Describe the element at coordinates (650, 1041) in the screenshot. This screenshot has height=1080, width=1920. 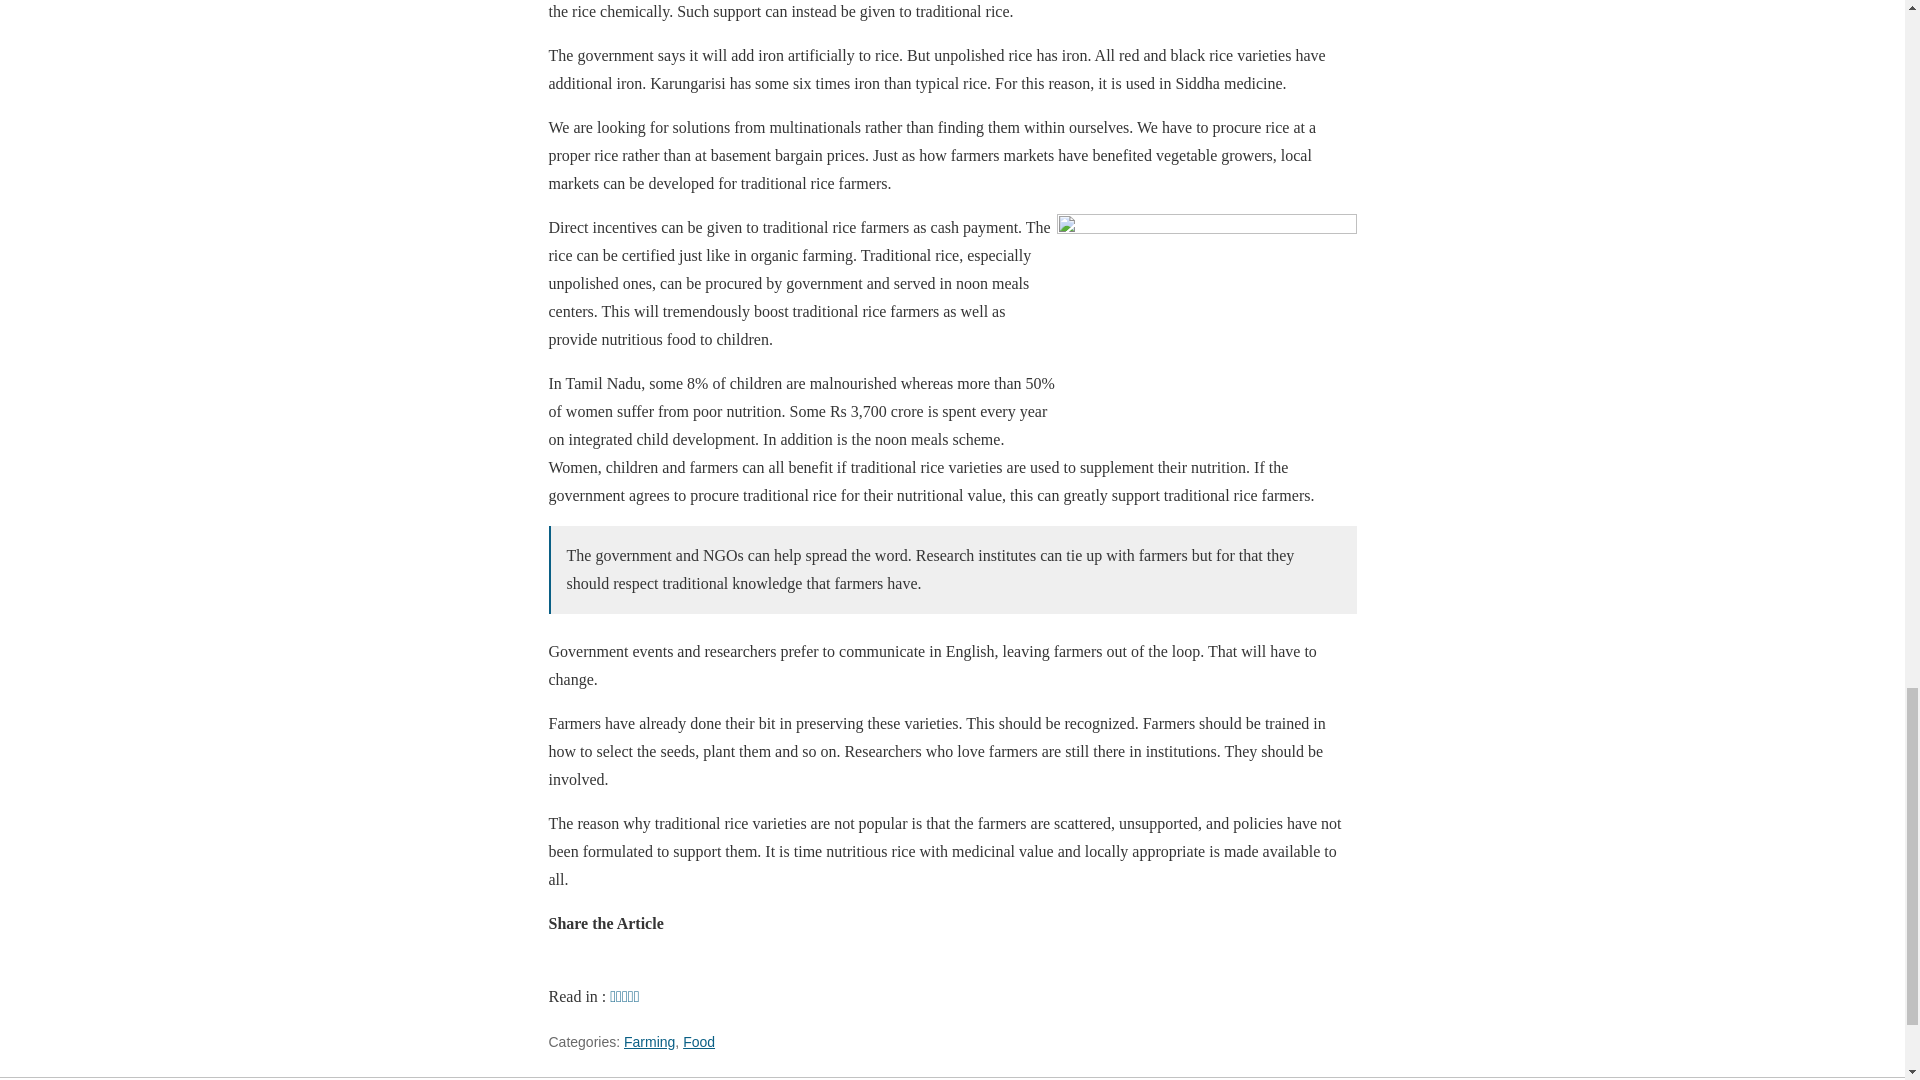
I see `Farming` at that location.